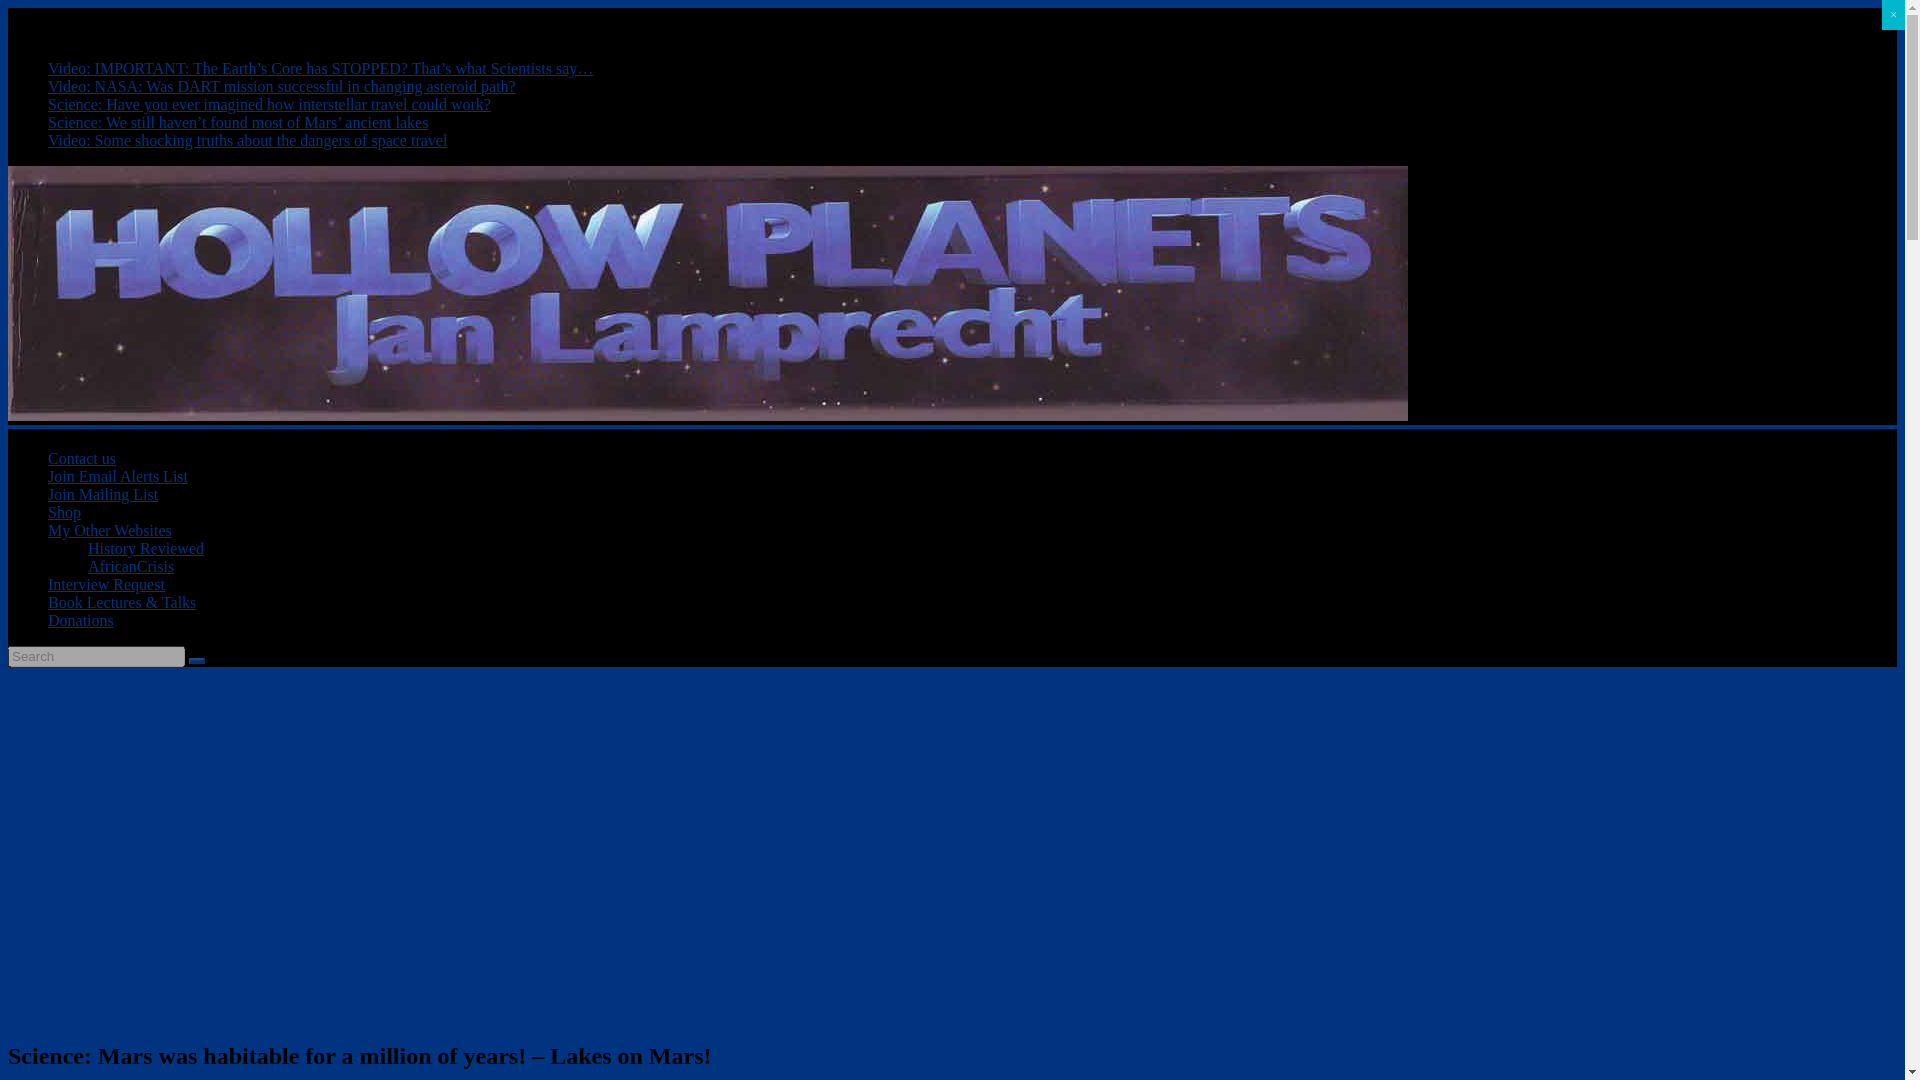 Image resolution: width=1920 pixels, height=1080 pixels. What do you see at coordinates (33, 1013) in the screenshot?
I see `Articles` at bounding box center [33, 1013].